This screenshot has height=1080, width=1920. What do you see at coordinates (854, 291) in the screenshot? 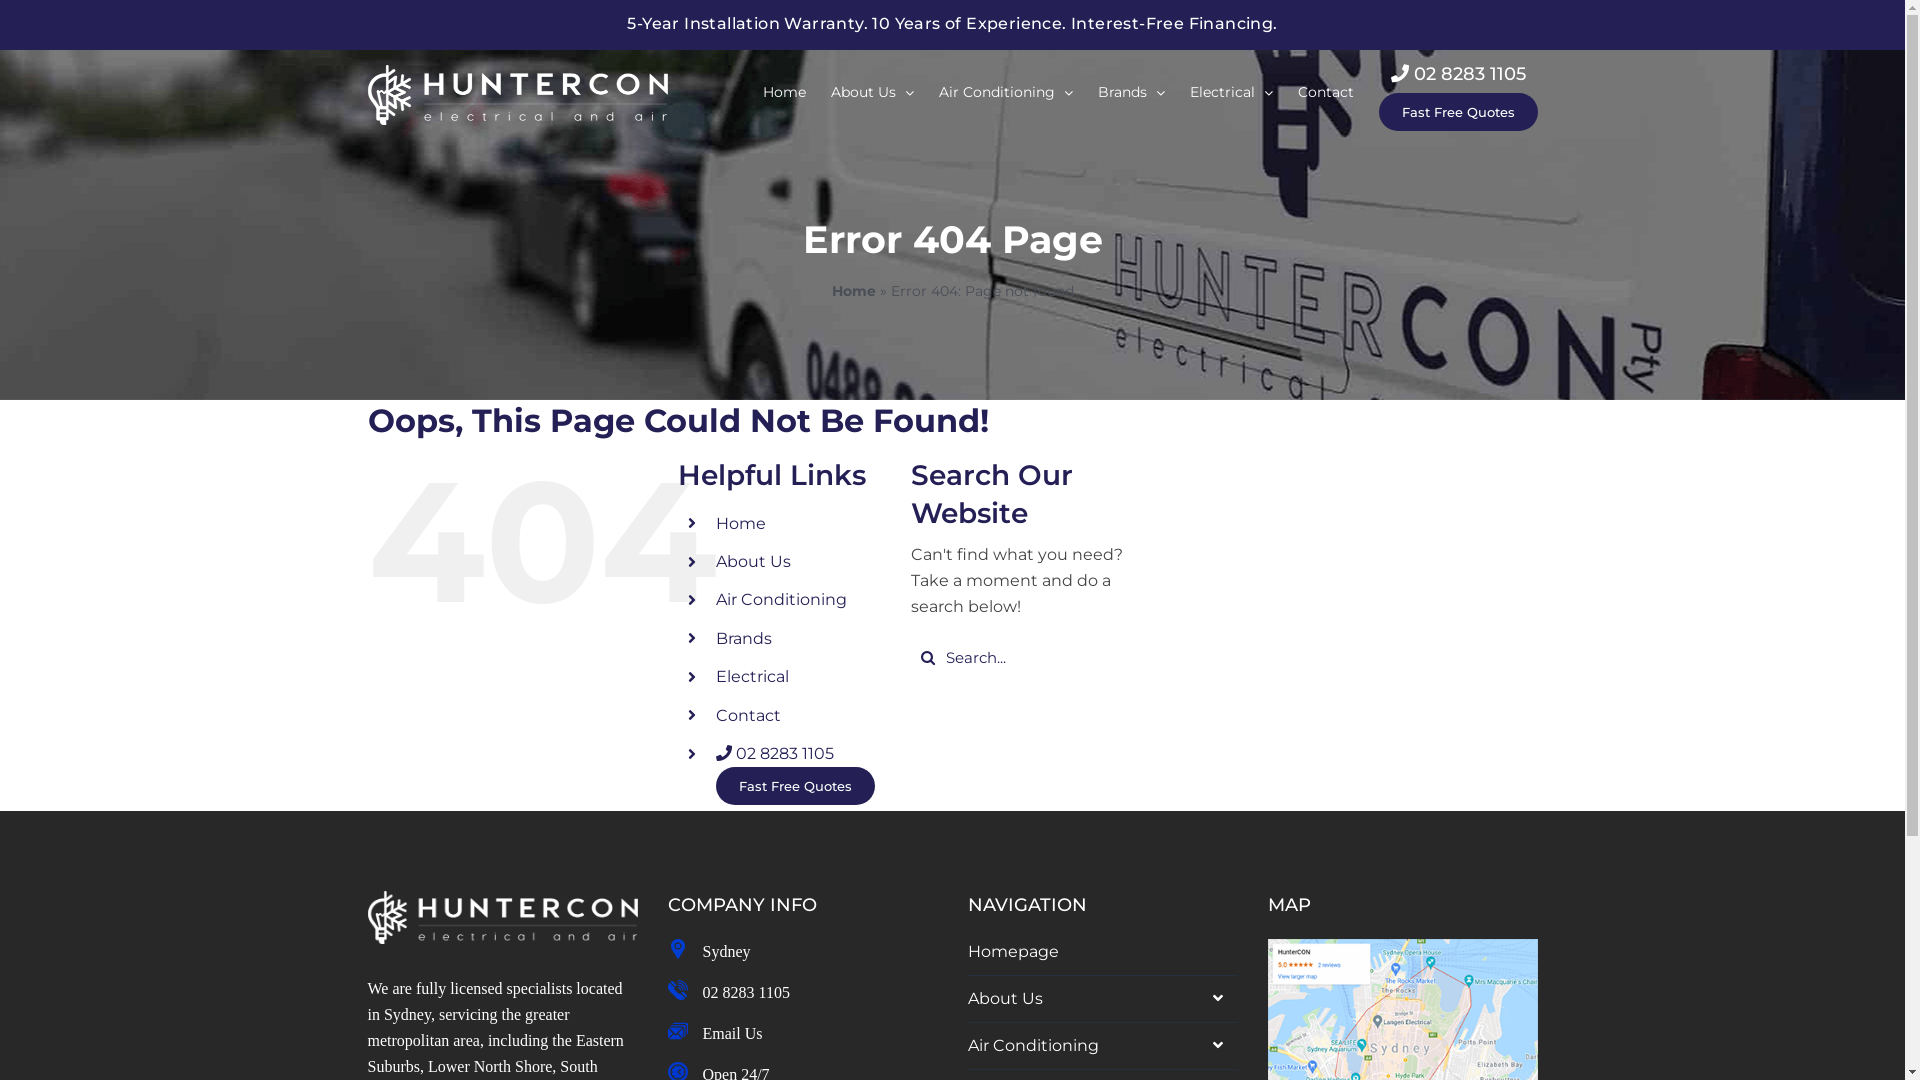
I see `Home` at bounding box center [854, 291].